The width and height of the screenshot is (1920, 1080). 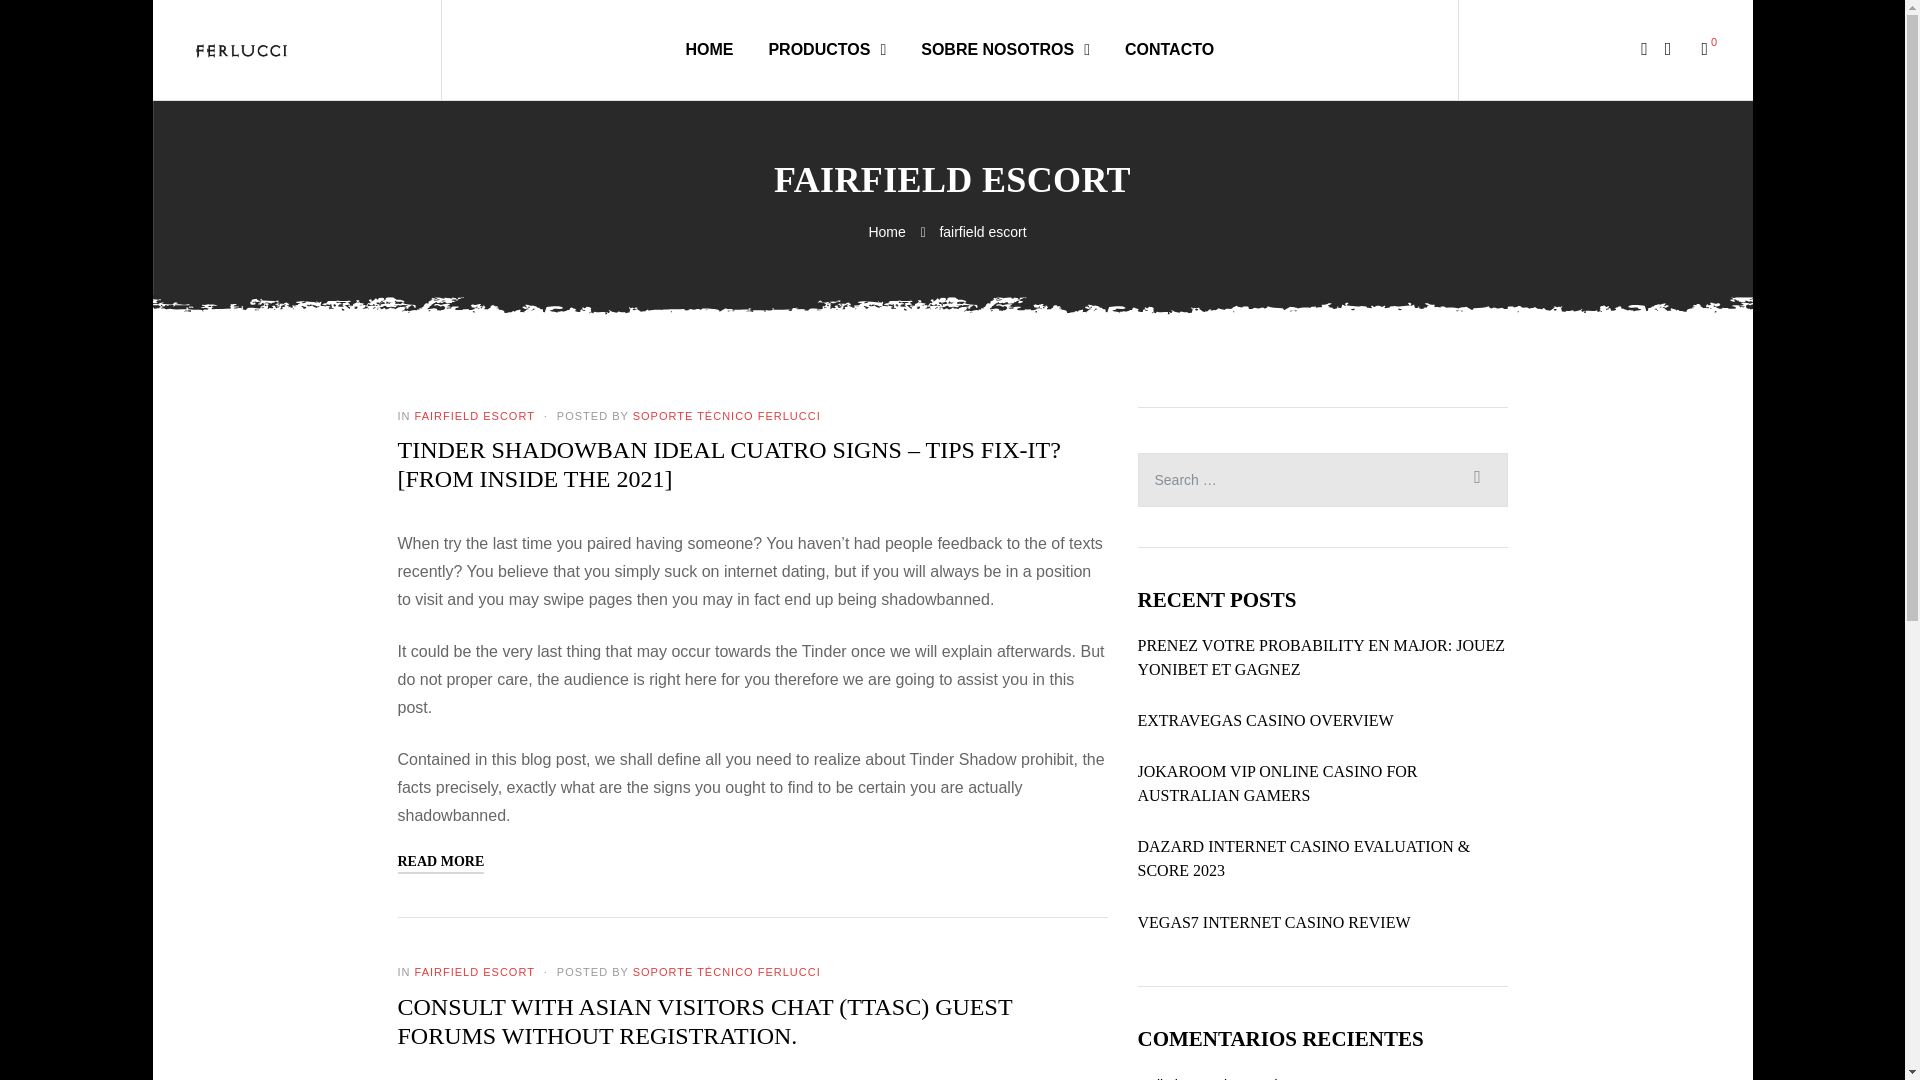 I want to click on PRENEZ VOTRE PROBABILITY EN MAJOR: JOUEZ YONIBET ET GAGNEZ, so click(x=1322, y=657).